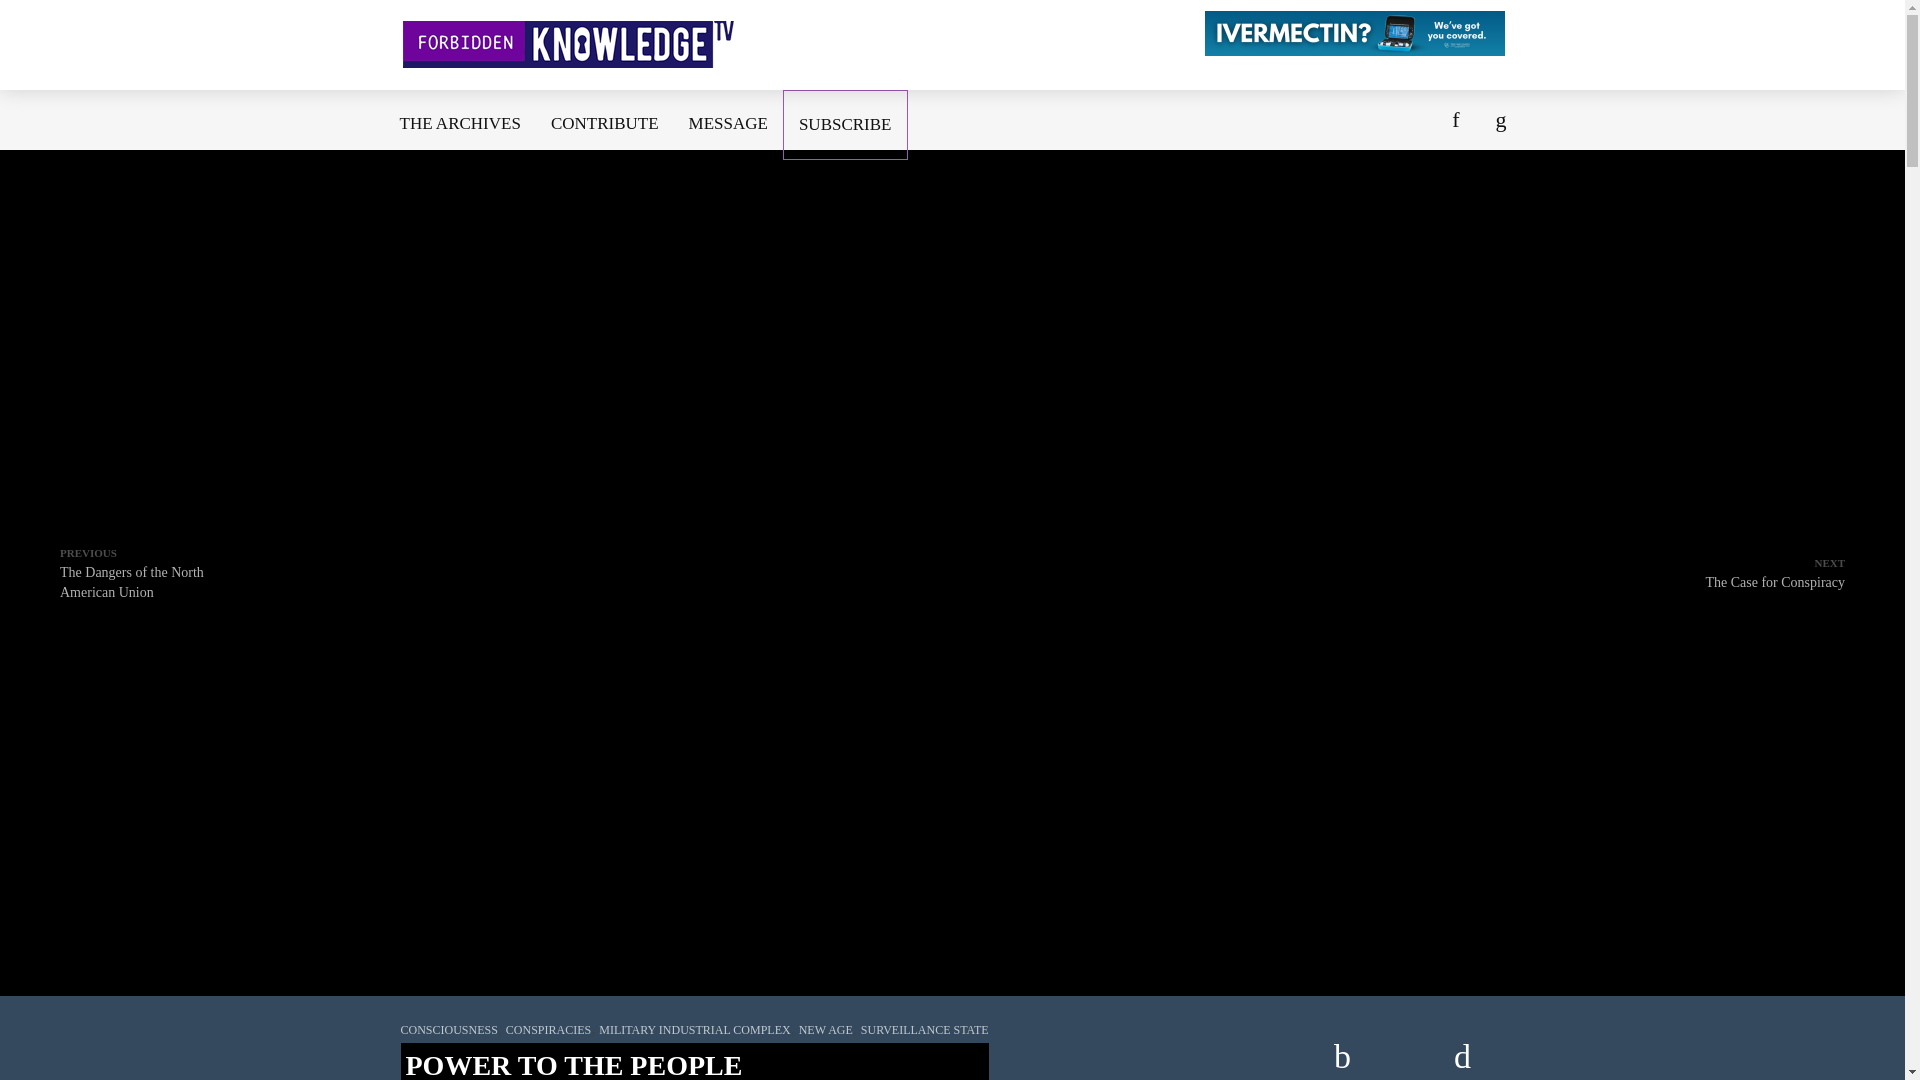 The image size is (1920, 1080). Describe the element at coordinates (1462, 1050) in the screenshot. I see `THE ARCHIVES` at that location.